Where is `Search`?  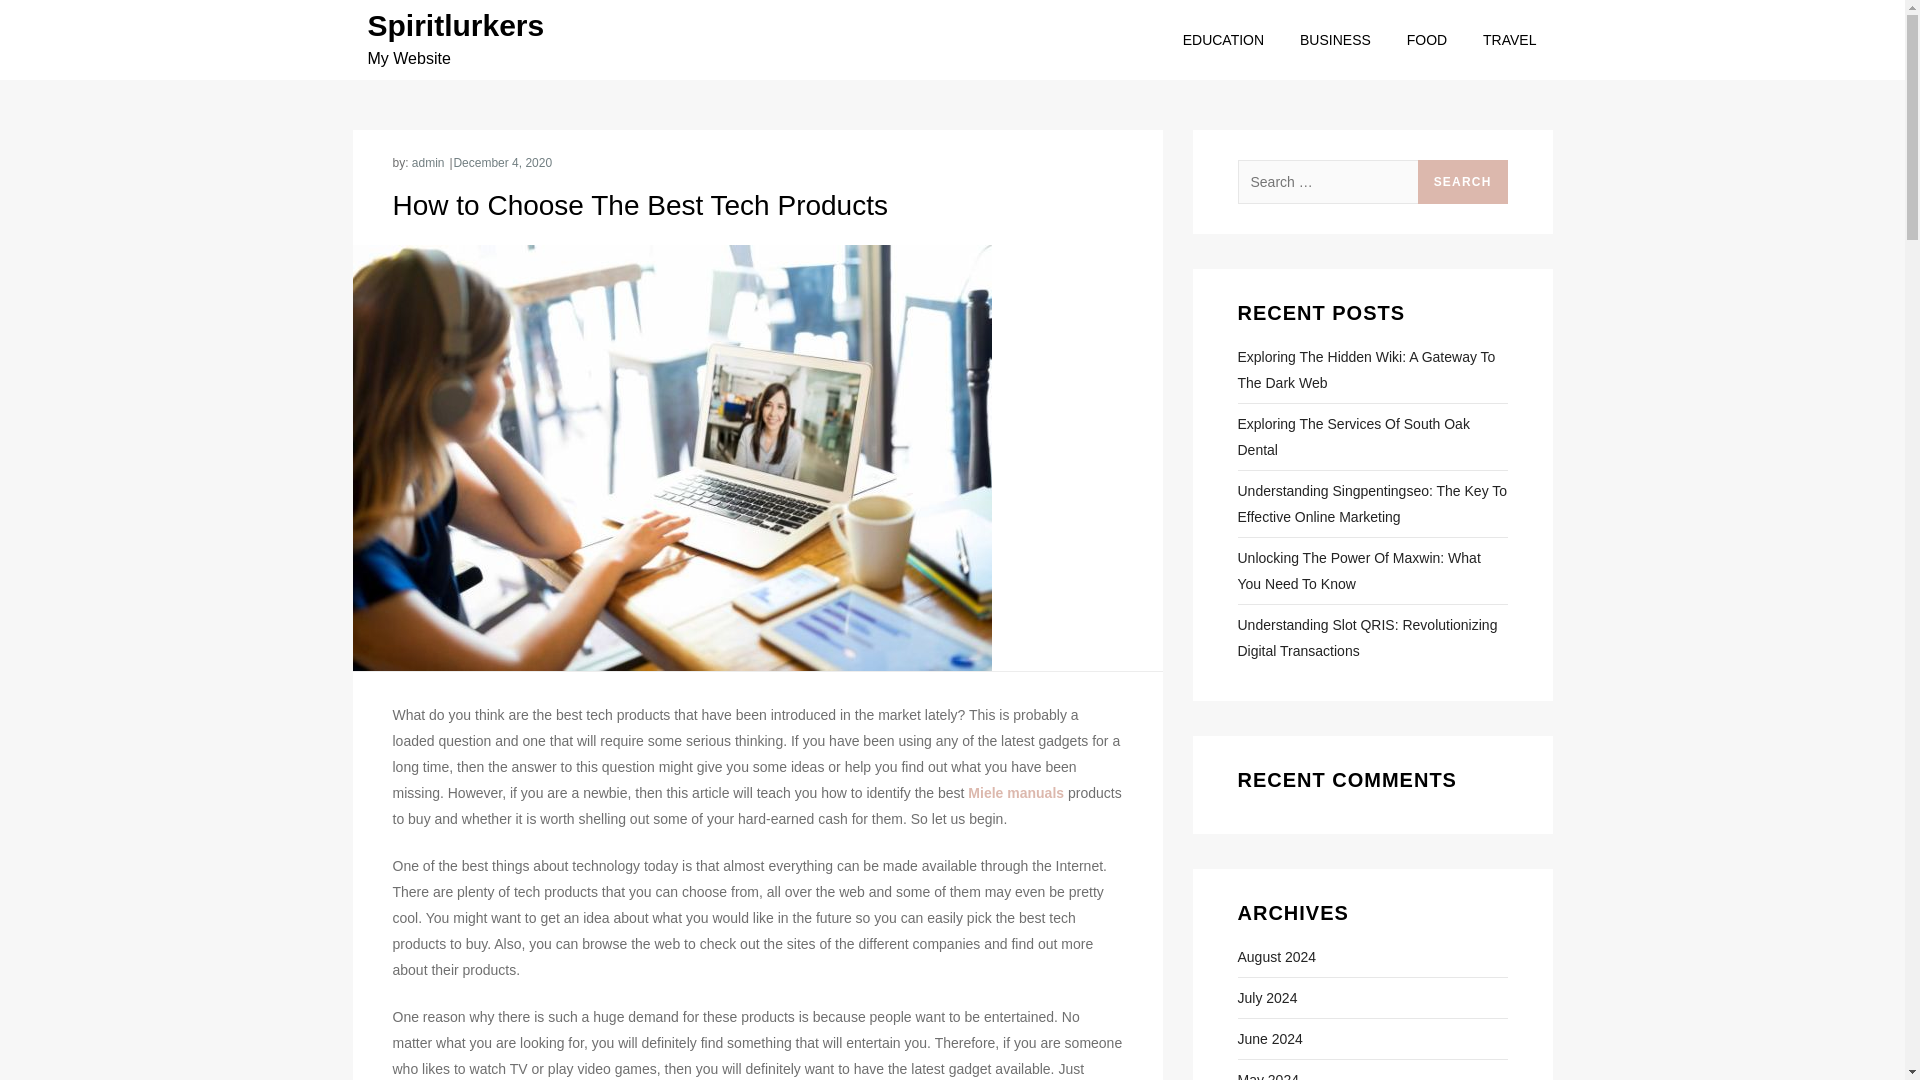
Search is located at coordinates (1462, 182).